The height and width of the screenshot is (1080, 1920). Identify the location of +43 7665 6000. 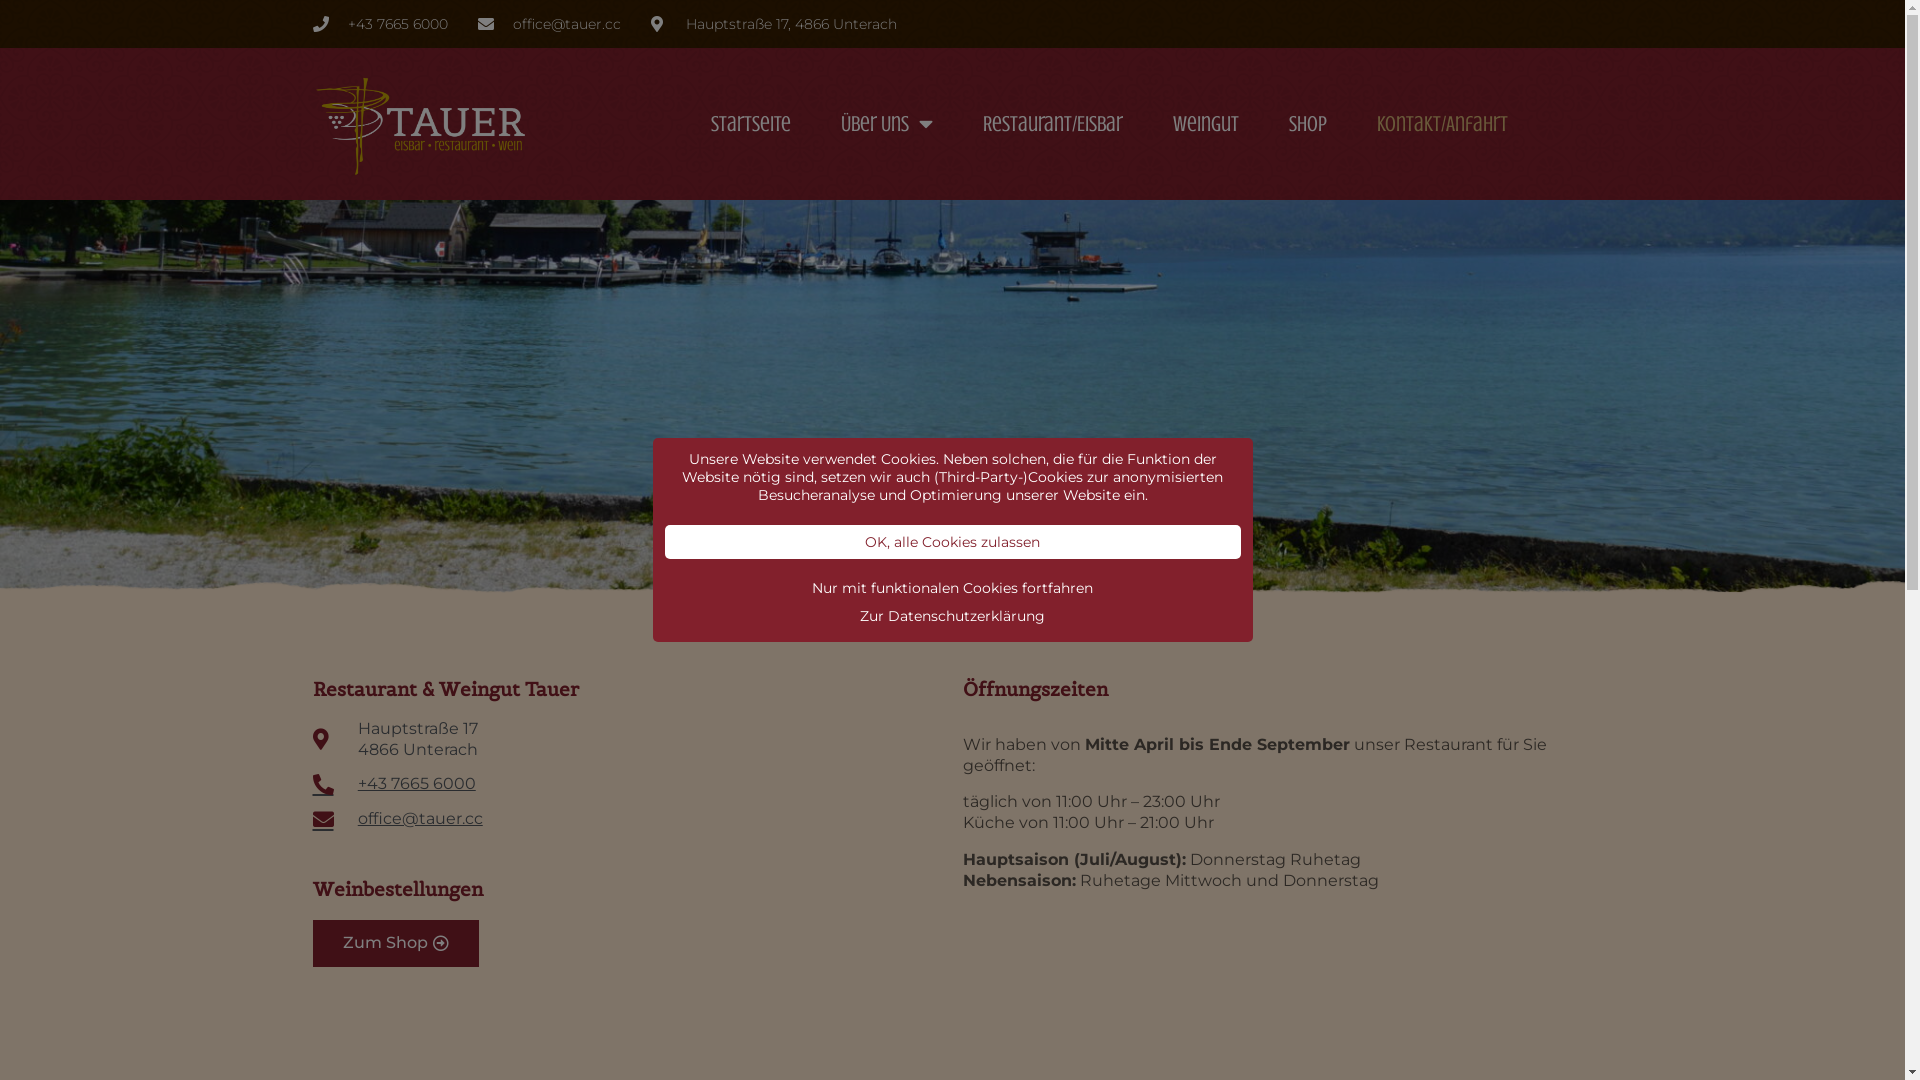
(627, 784).